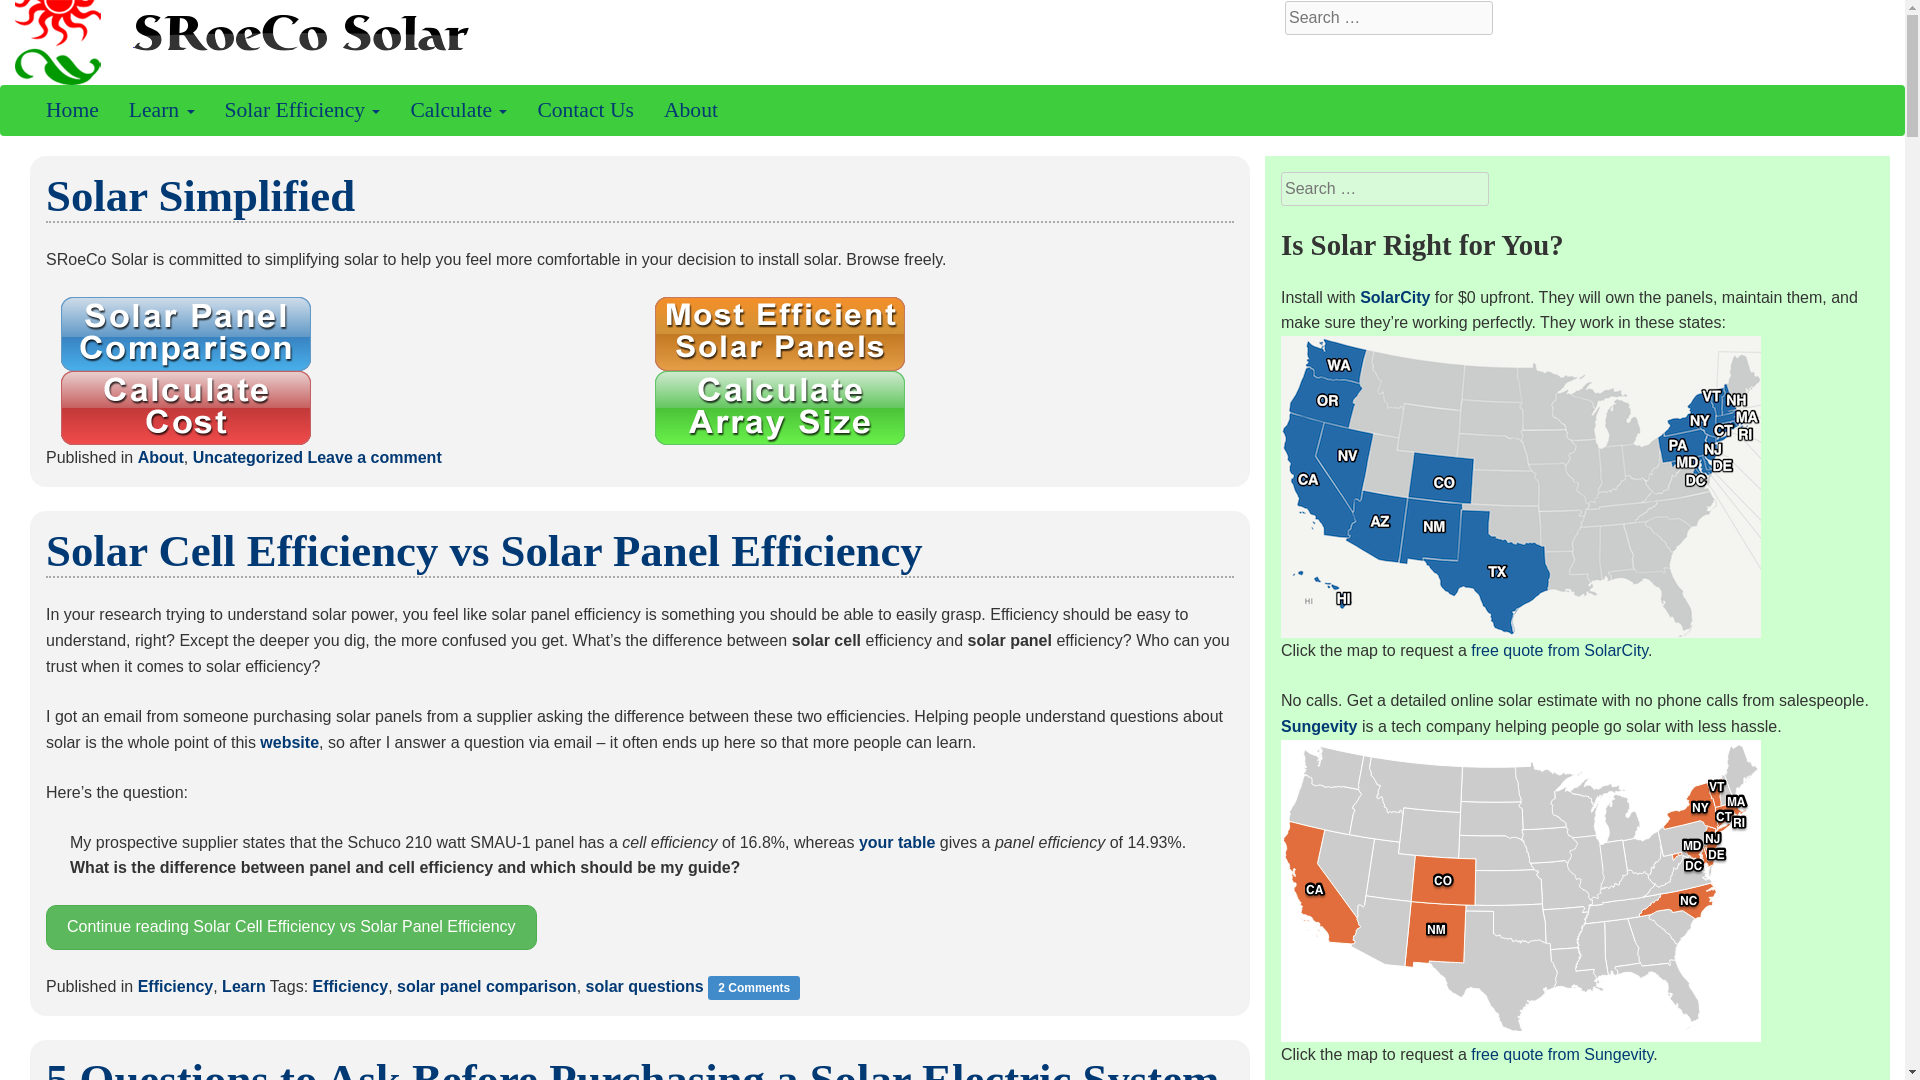 This screenshot has width=1920, height=1080. I want to click on Solar Array Size Calculator, so click(779, 408).